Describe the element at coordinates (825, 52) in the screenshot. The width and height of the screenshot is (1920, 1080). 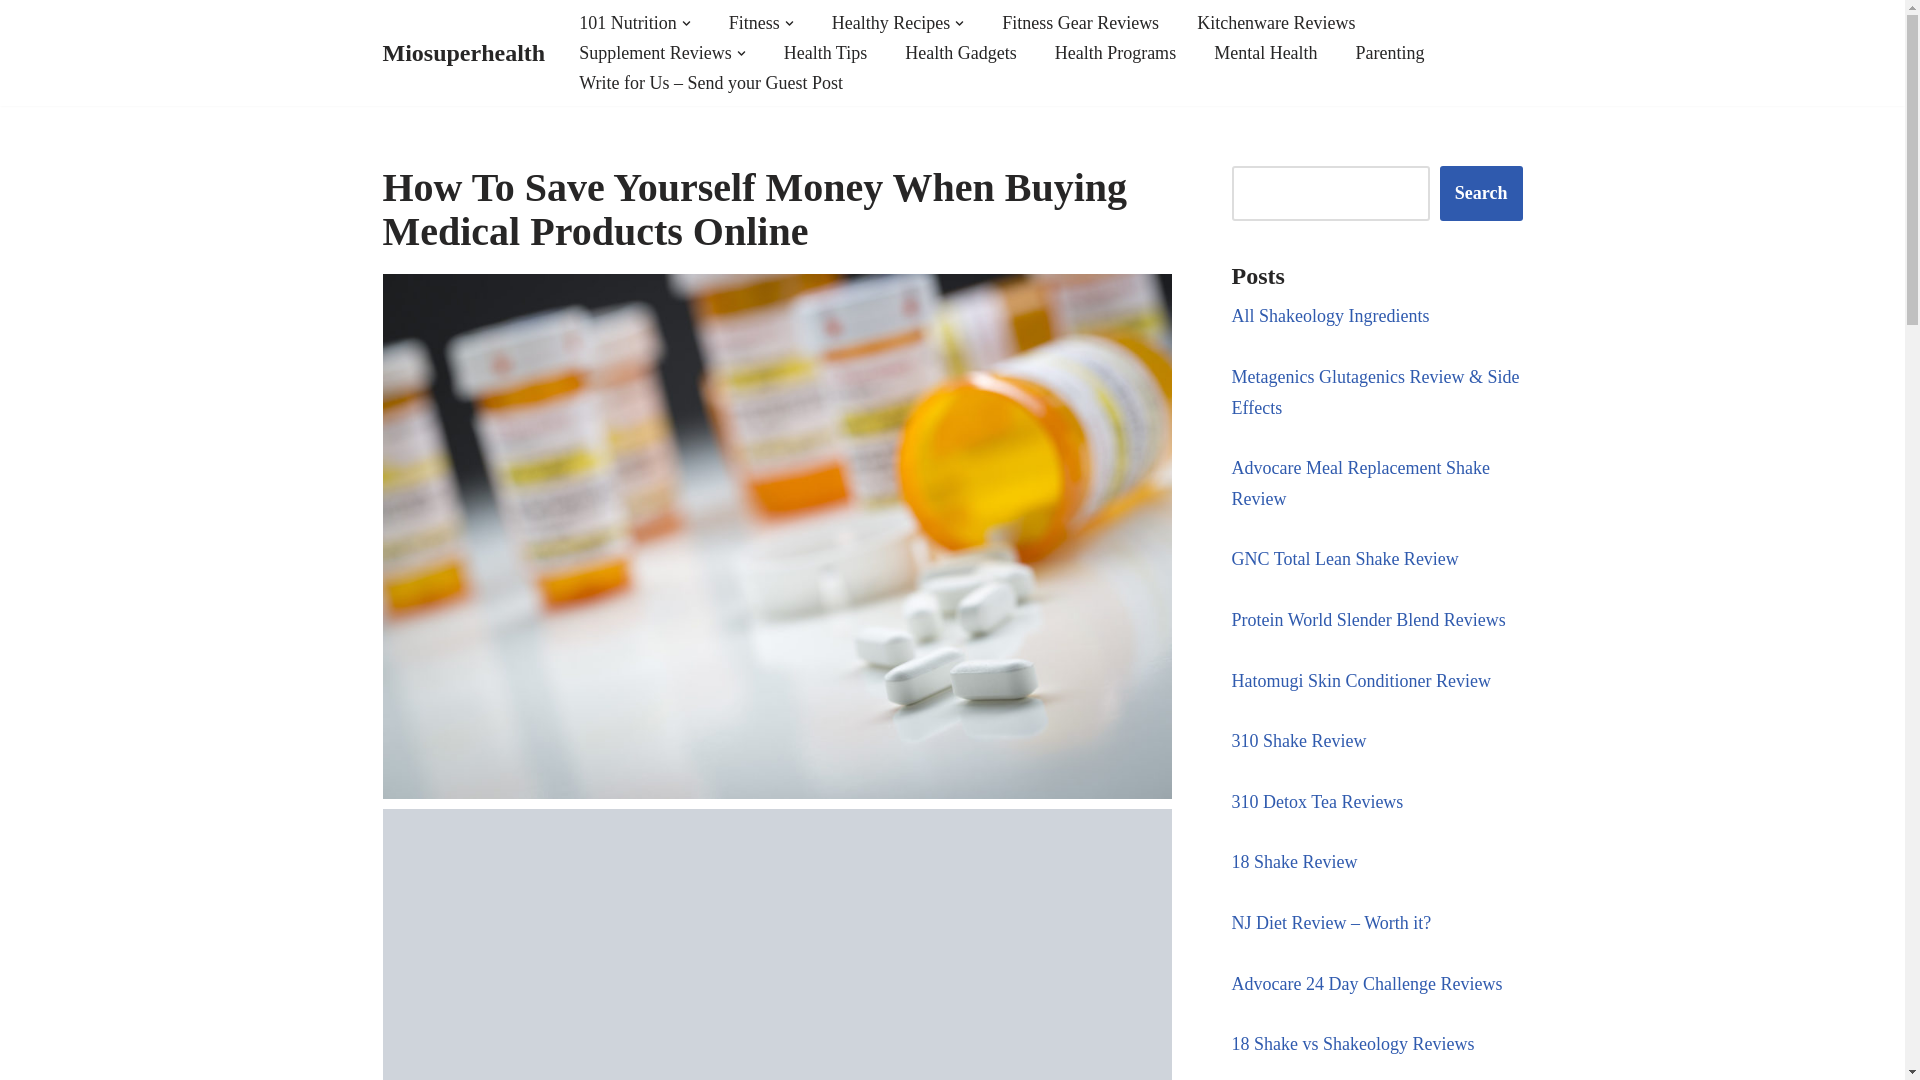
I see `Health Tips` at that location.